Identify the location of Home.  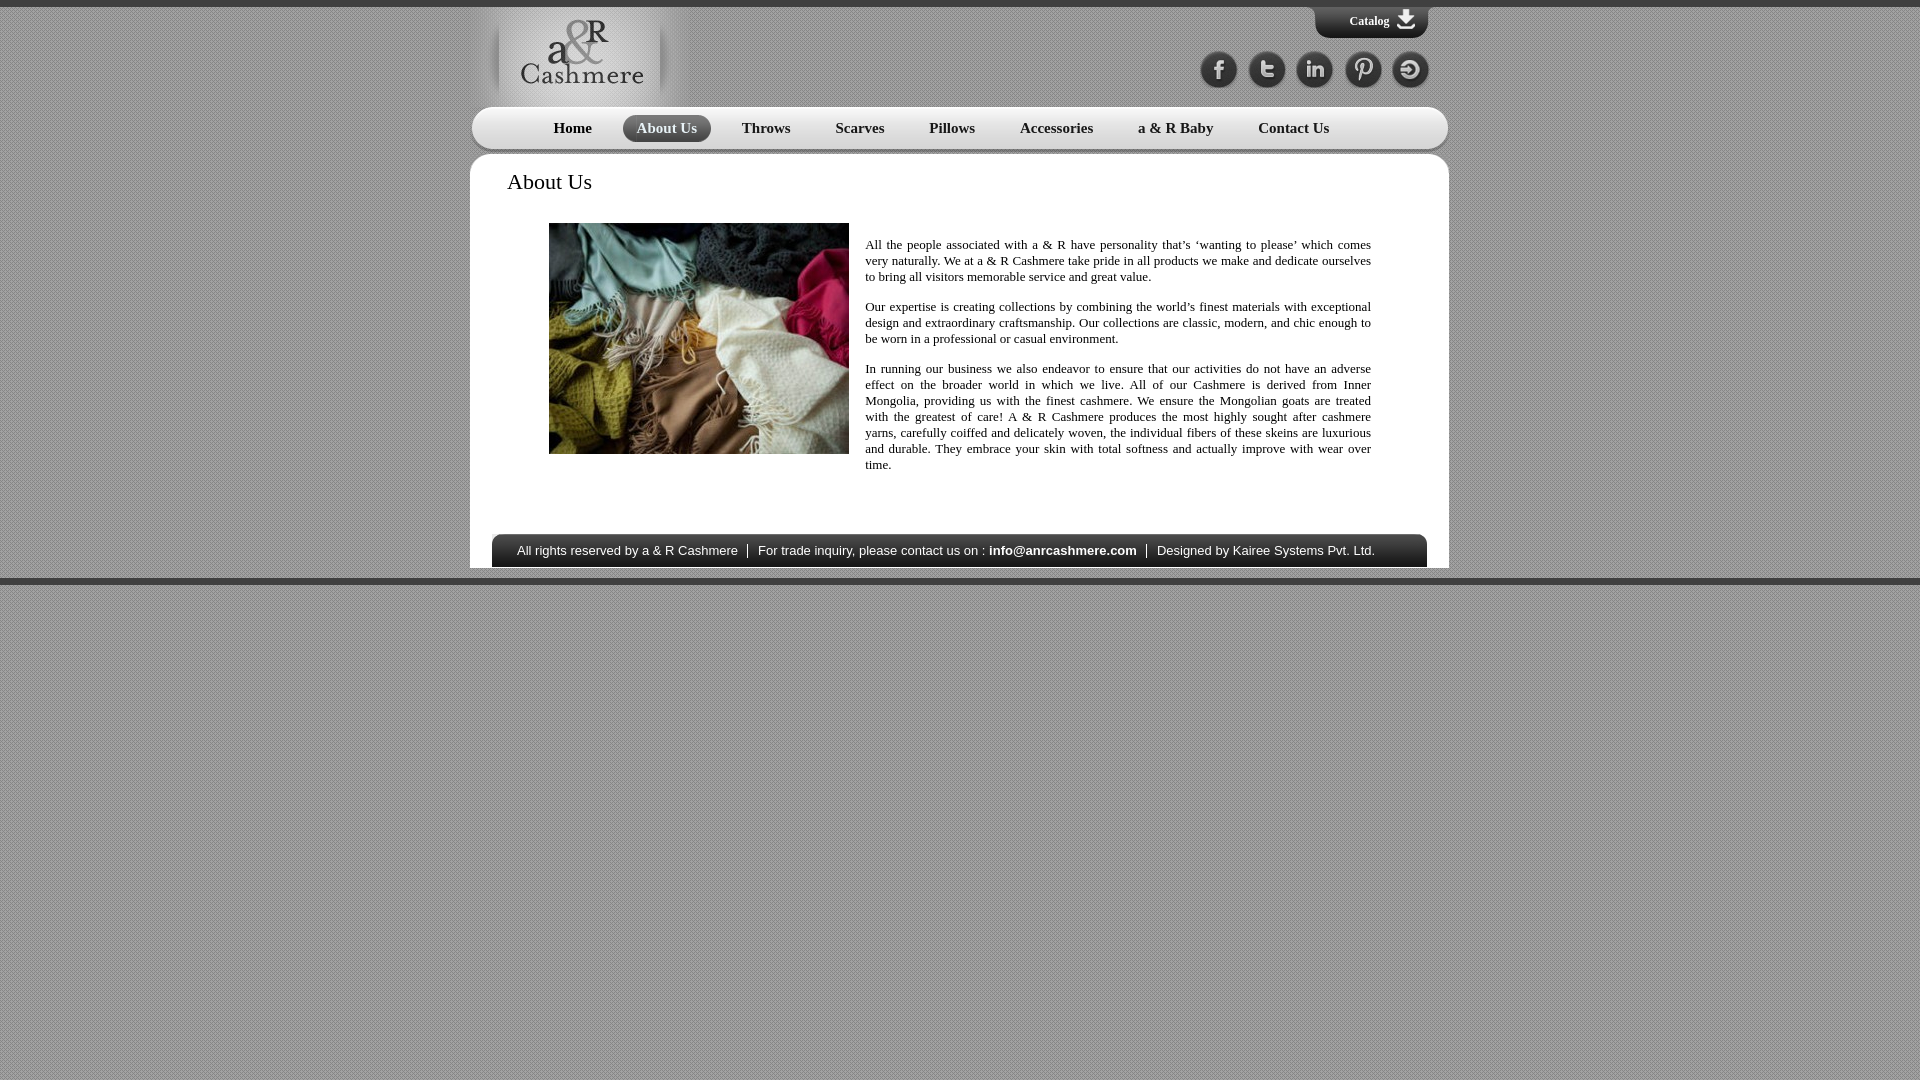
(573, 128).